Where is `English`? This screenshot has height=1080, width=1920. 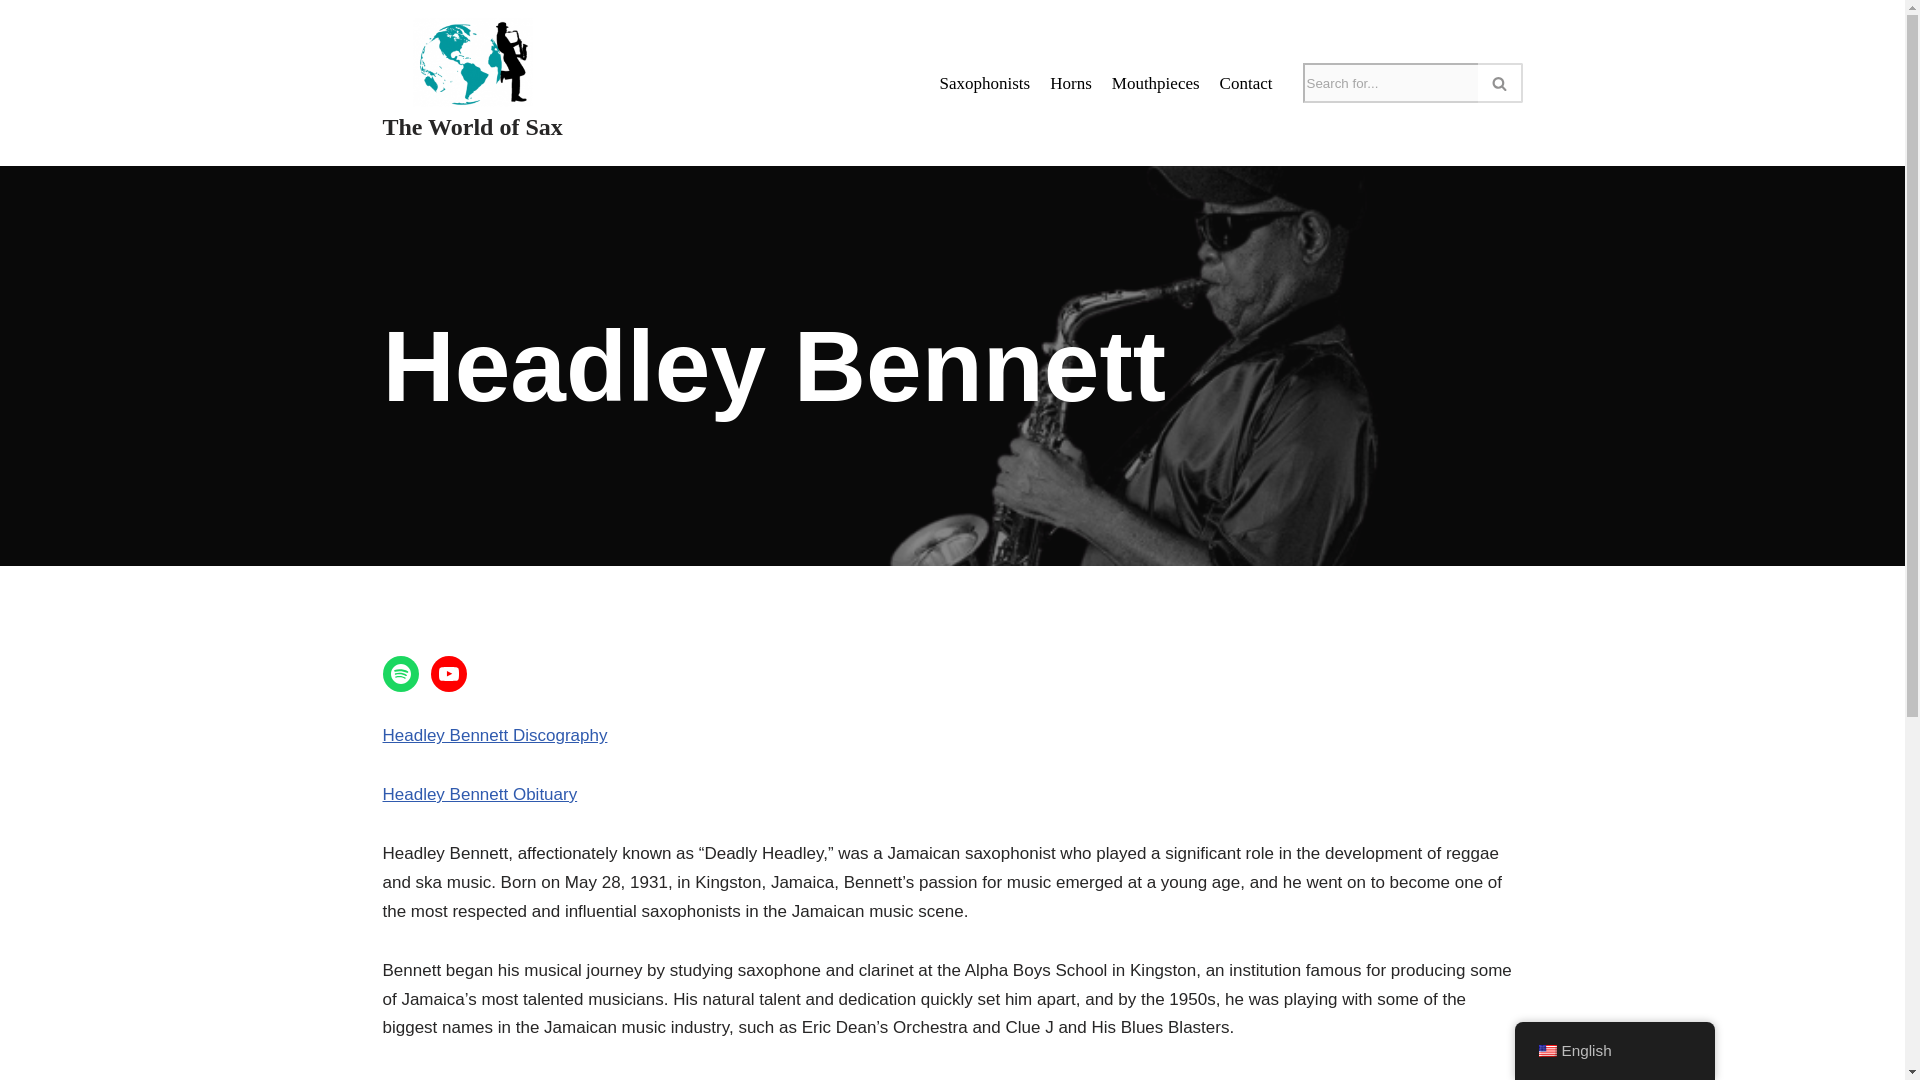 English is located at coordinates (1546, 1051).